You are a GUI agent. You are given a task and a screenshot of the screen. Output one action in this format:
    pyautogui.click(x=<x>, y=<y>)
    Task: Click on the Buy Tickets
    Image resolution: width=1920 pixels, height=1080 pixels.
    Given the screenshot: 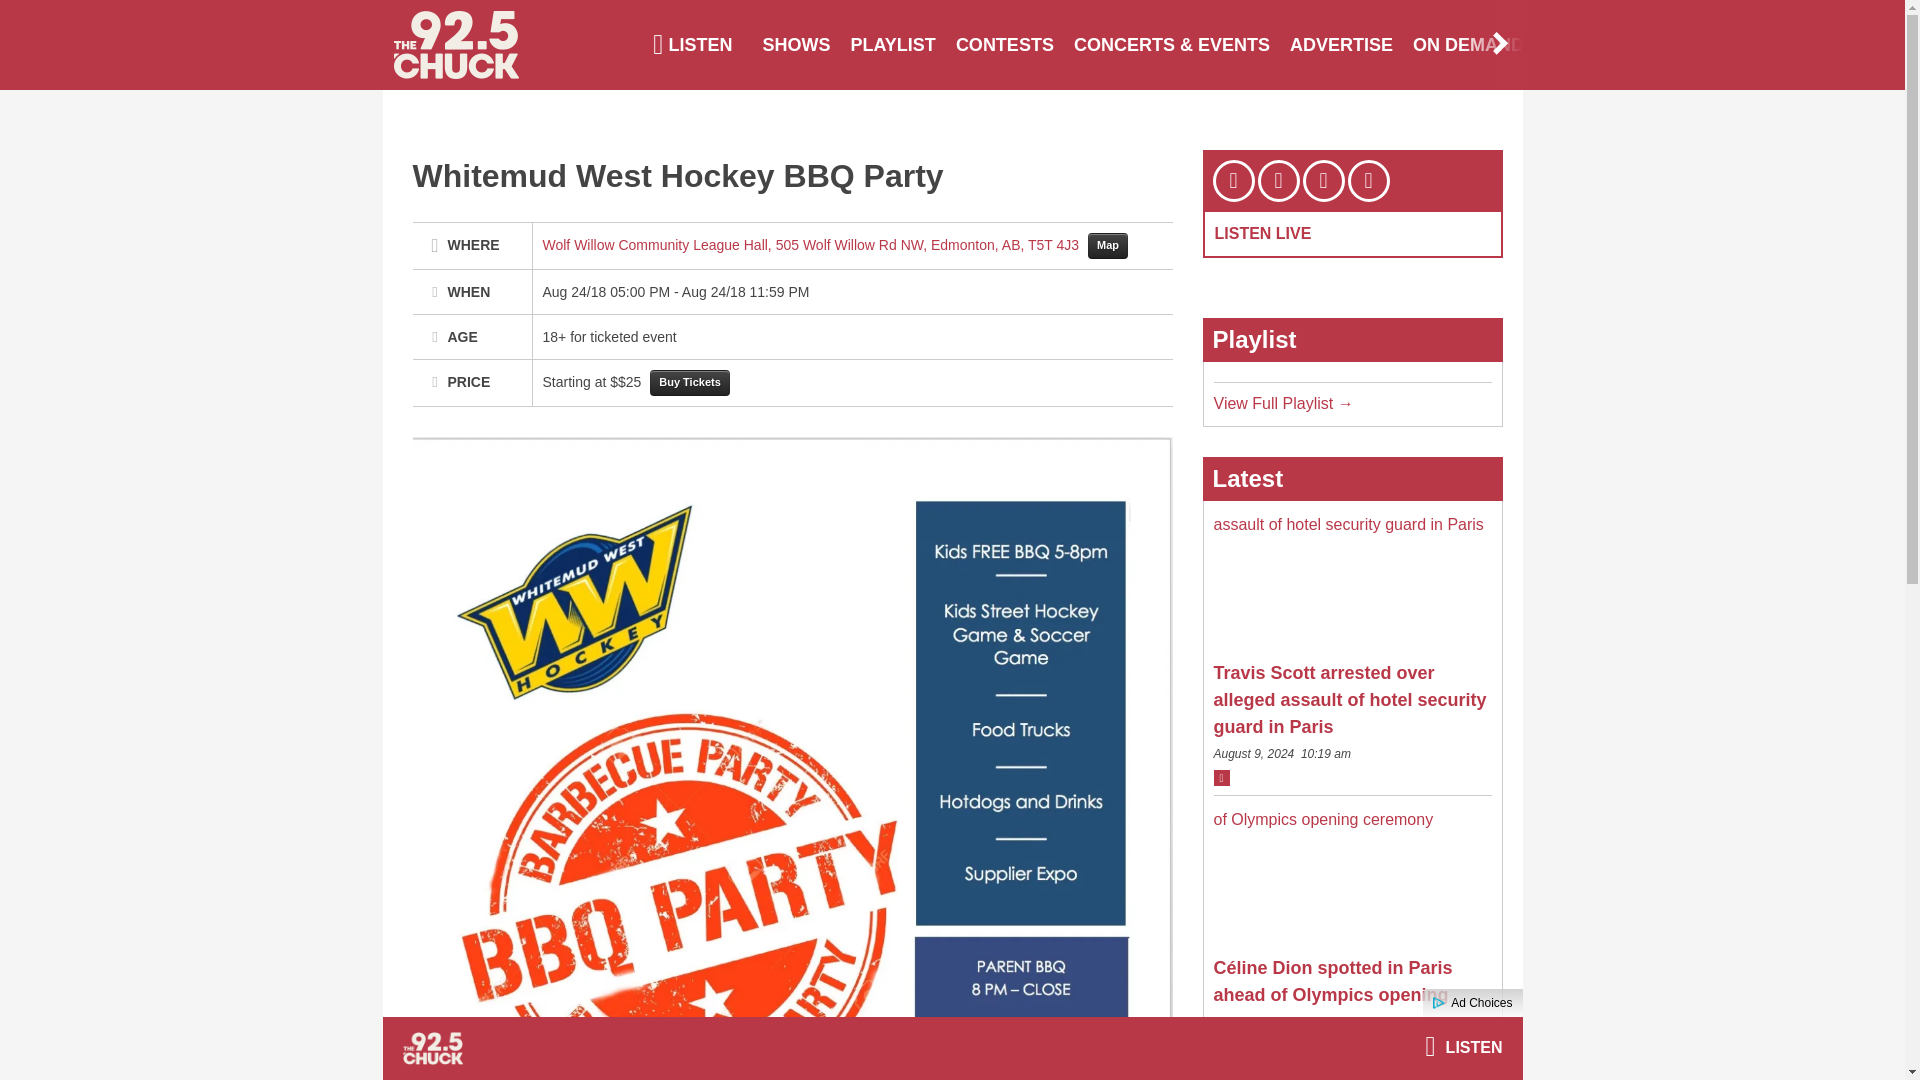 What is the action you would take?
    pyautogui.click(x=690, y=383)
    